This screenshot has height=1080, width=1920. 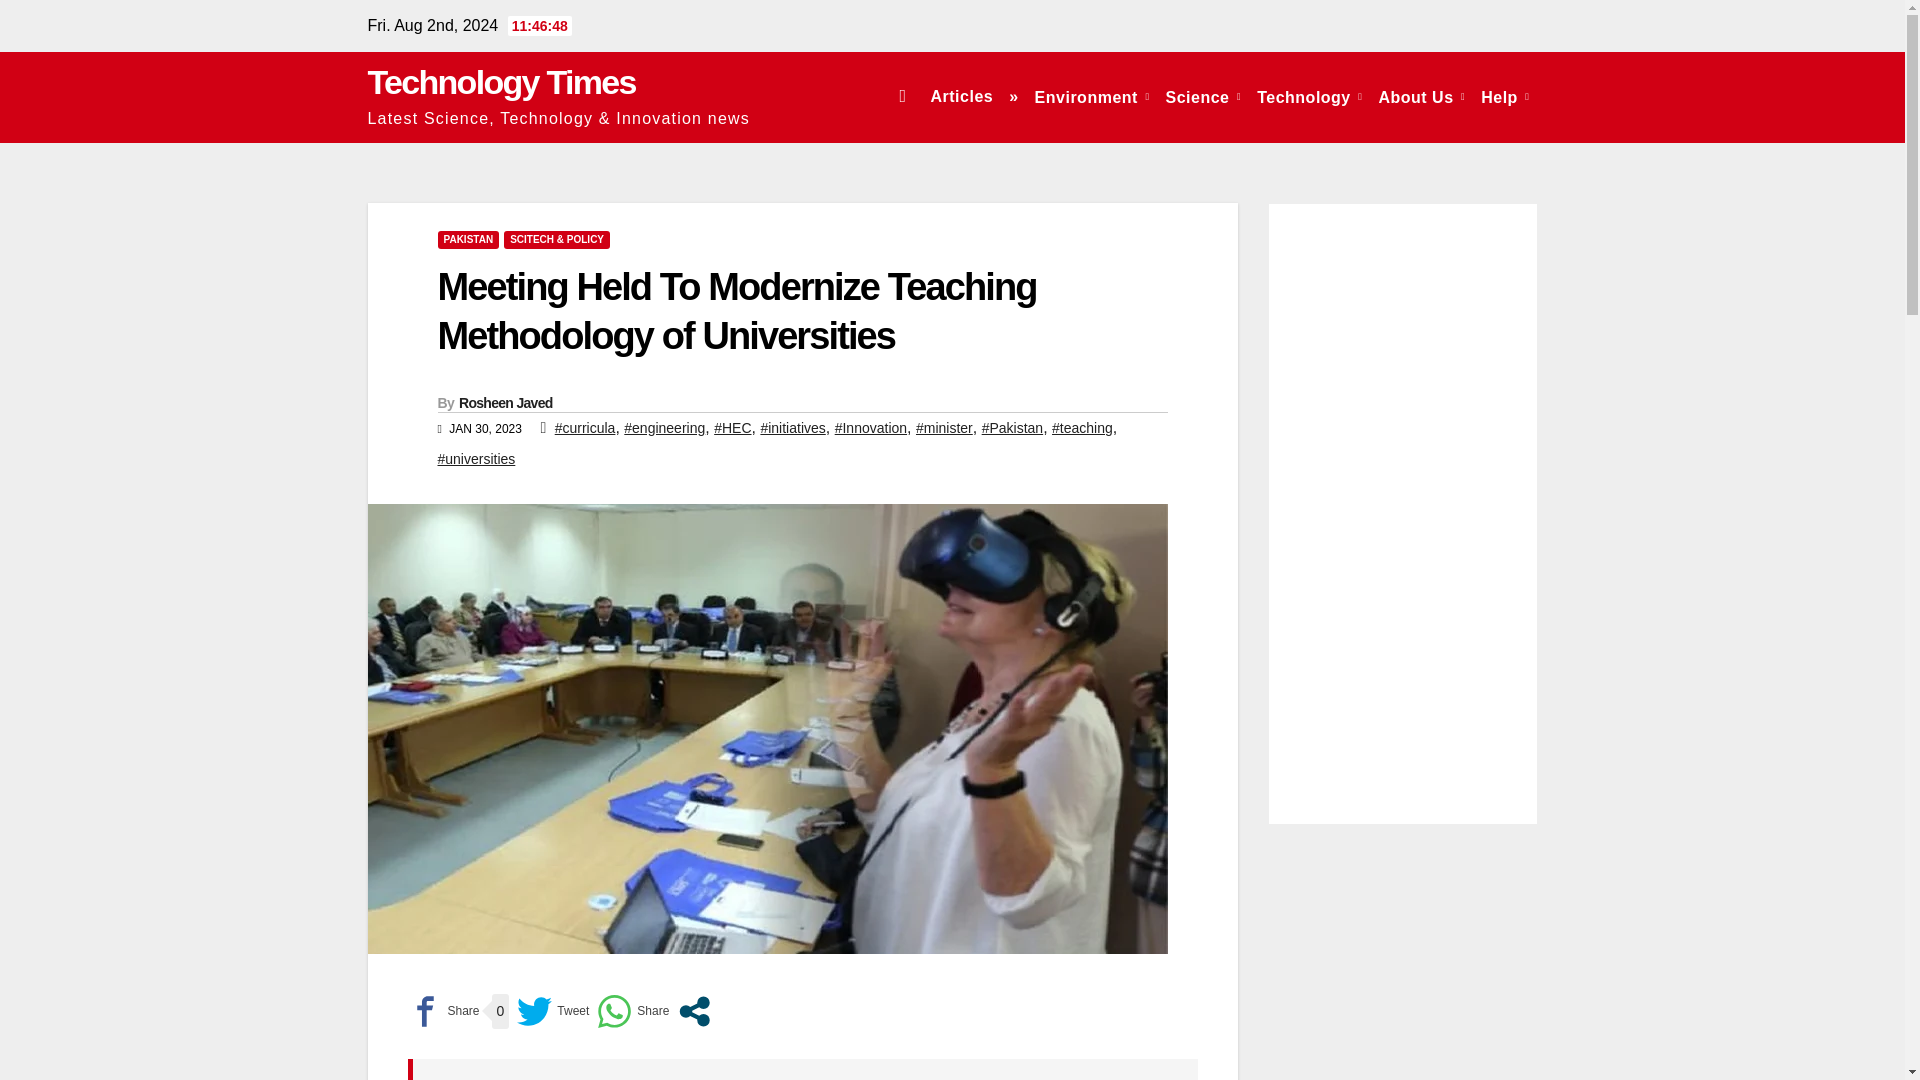 I want to click on Technology, so click(x=1310, y=96).